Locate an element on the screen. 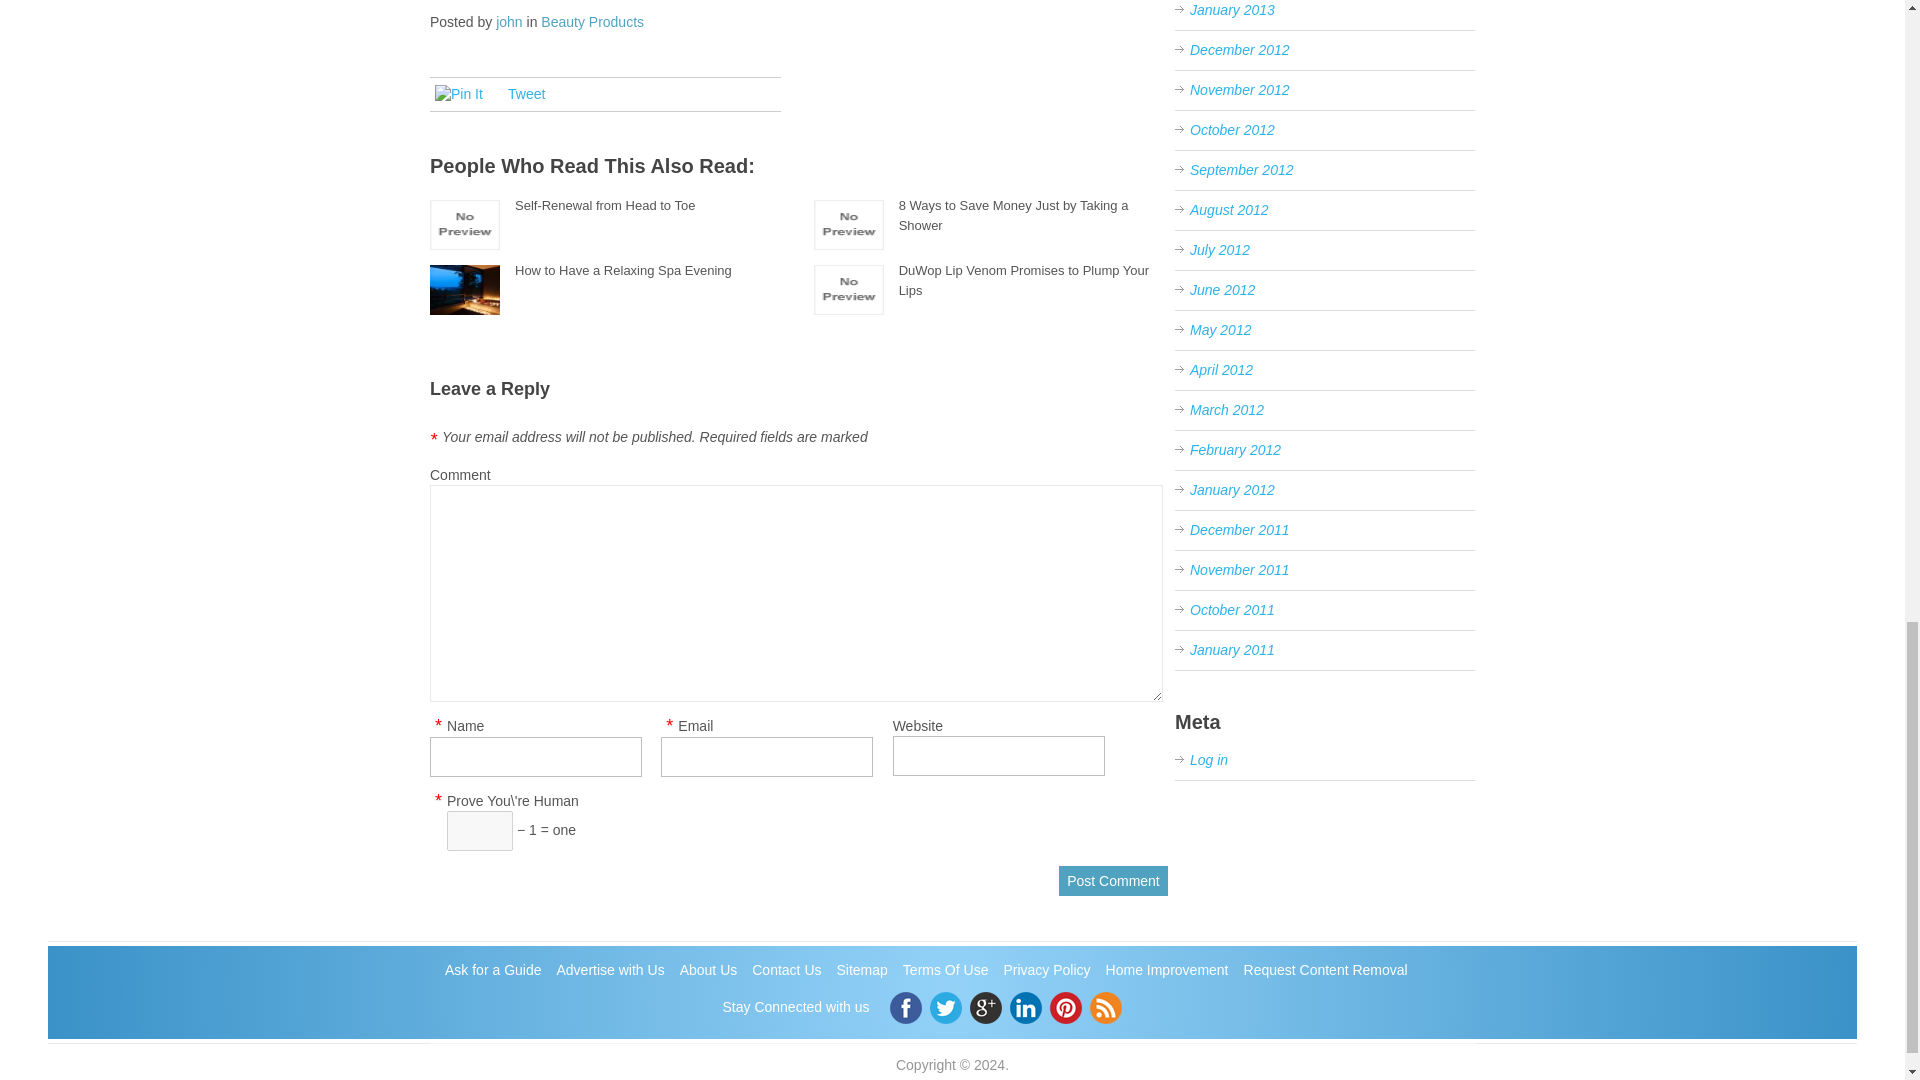 This screenshot has height=1080, width=1920. Tweet is located at coordinates (526, 94).